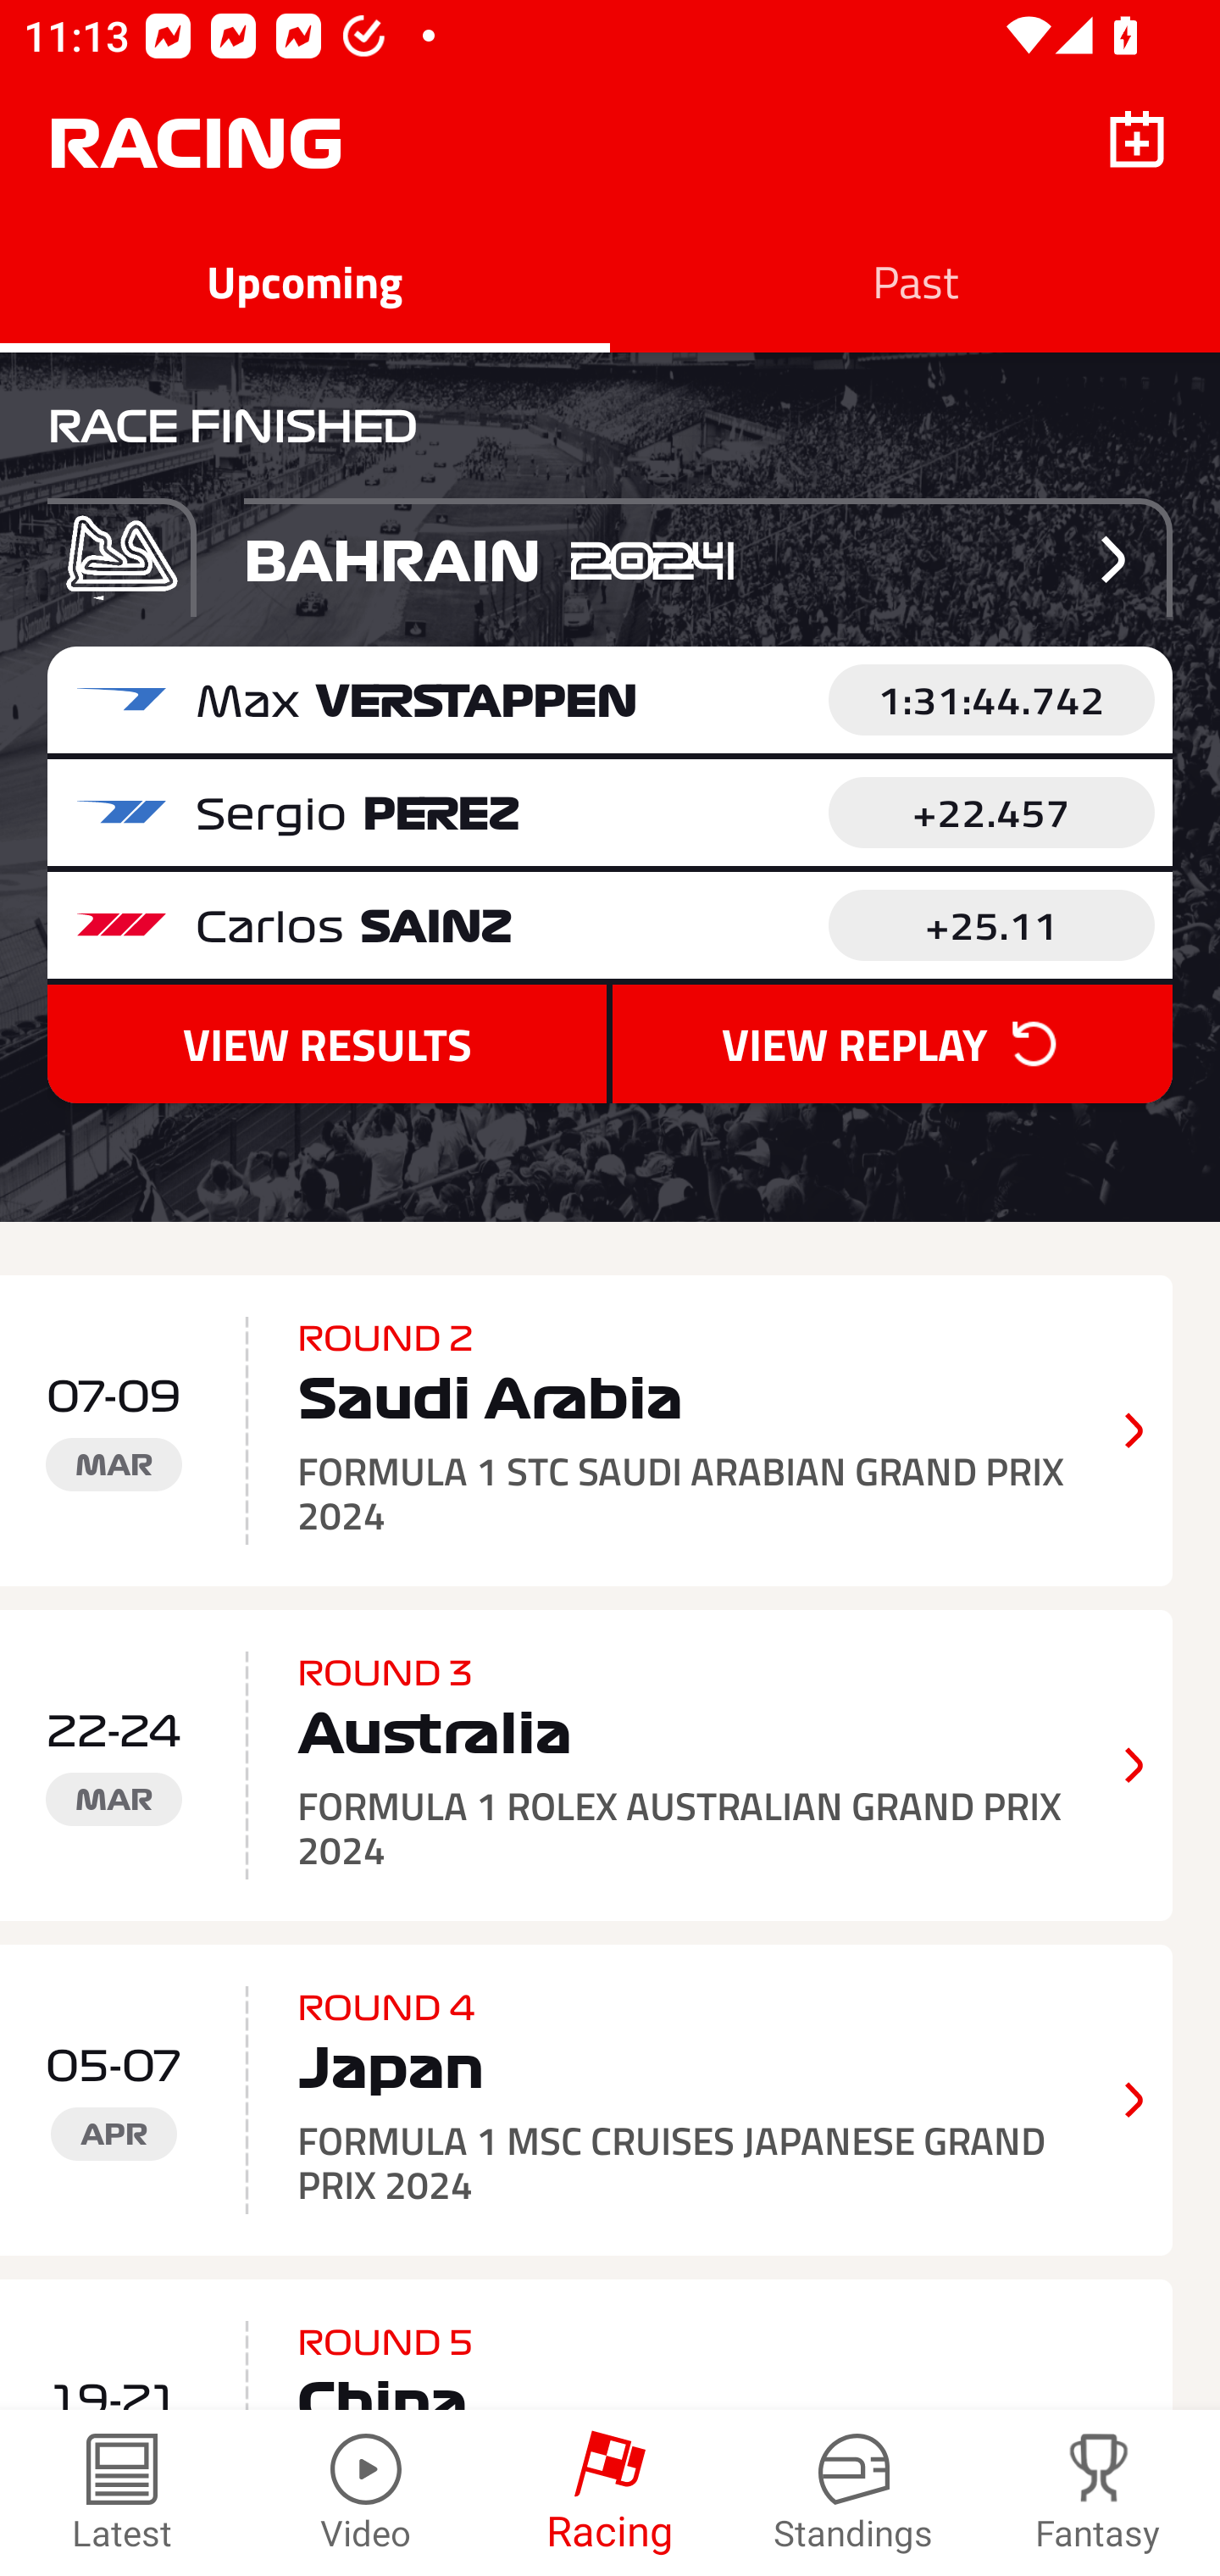  I want to click on Fantasy, so click(1098, 2493).